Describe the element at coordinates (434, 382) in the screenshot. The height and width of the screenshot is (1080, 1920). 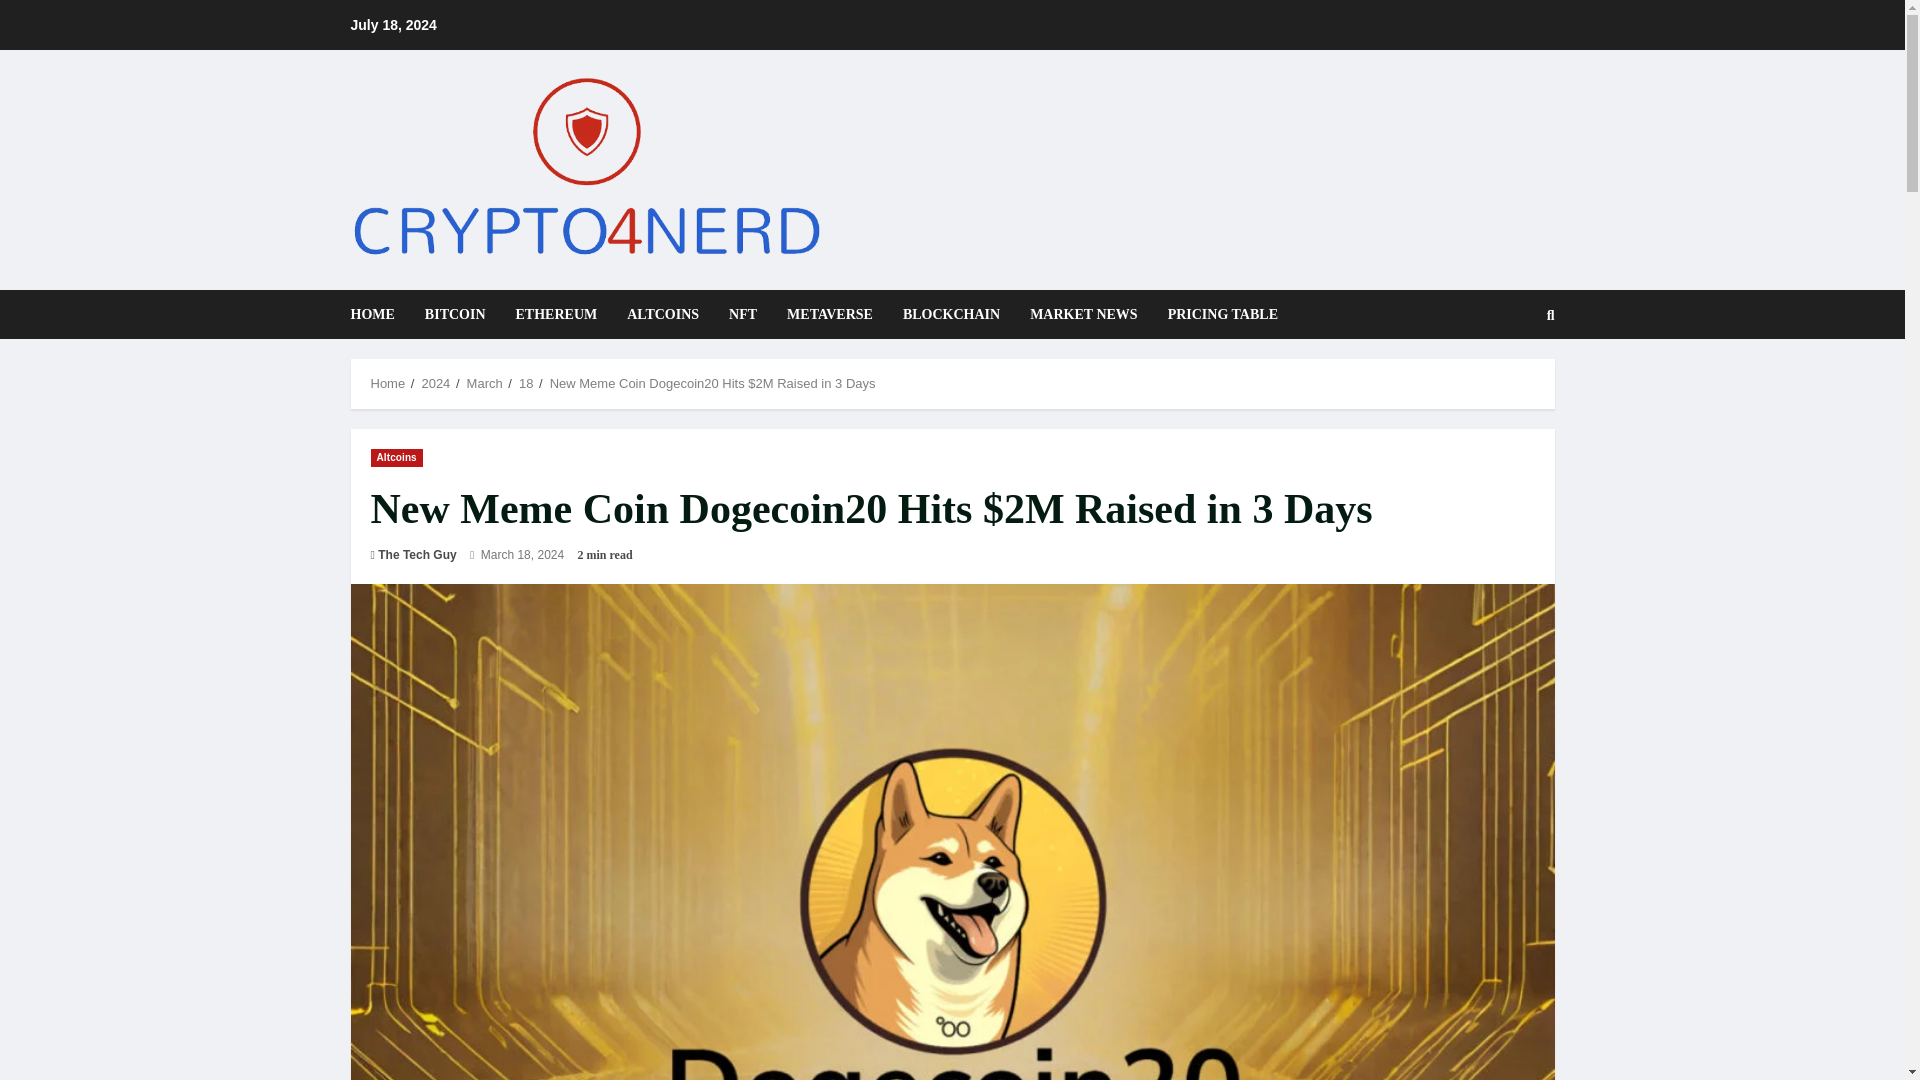
I see `2024` at that location.